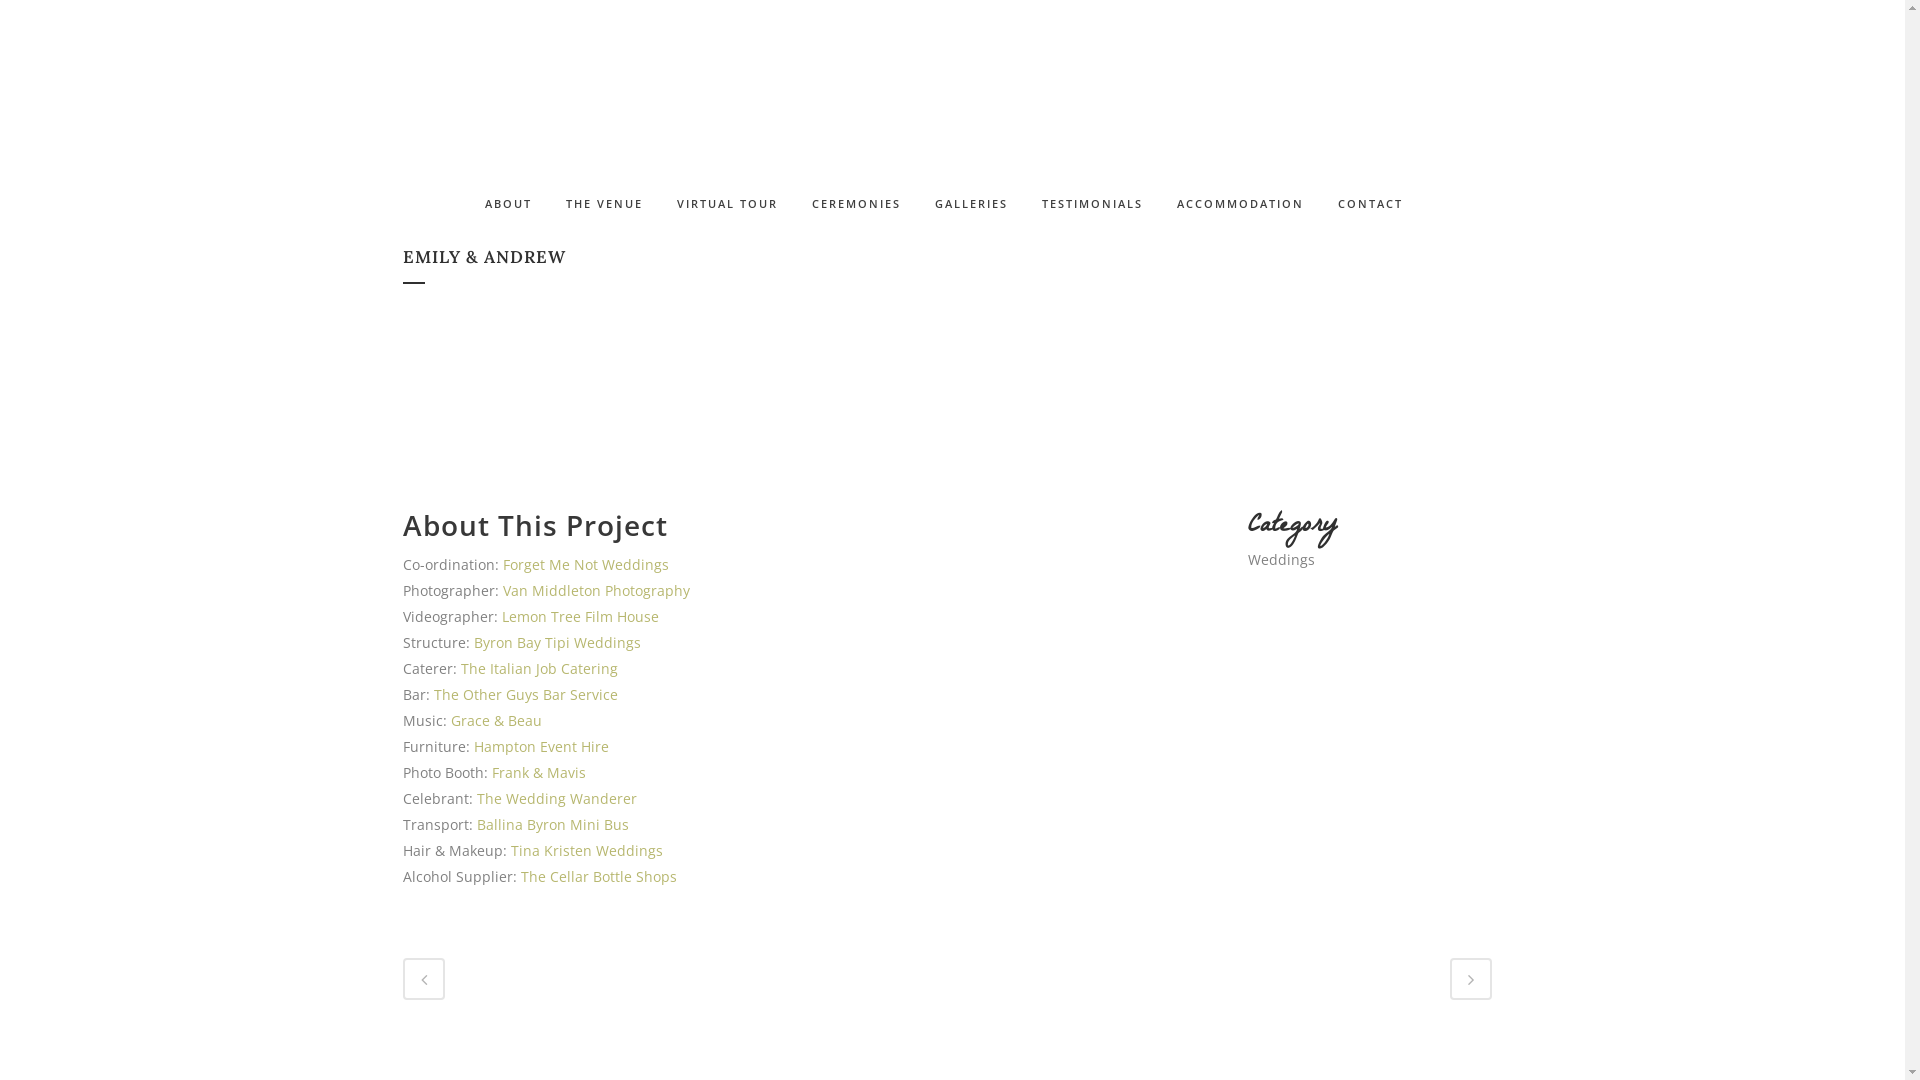 The image size is (1920, 1080). What do you see at coordinates (856, 204) in the screenshot?
I see `CEREMONIES` at bounding box center [856, 204].